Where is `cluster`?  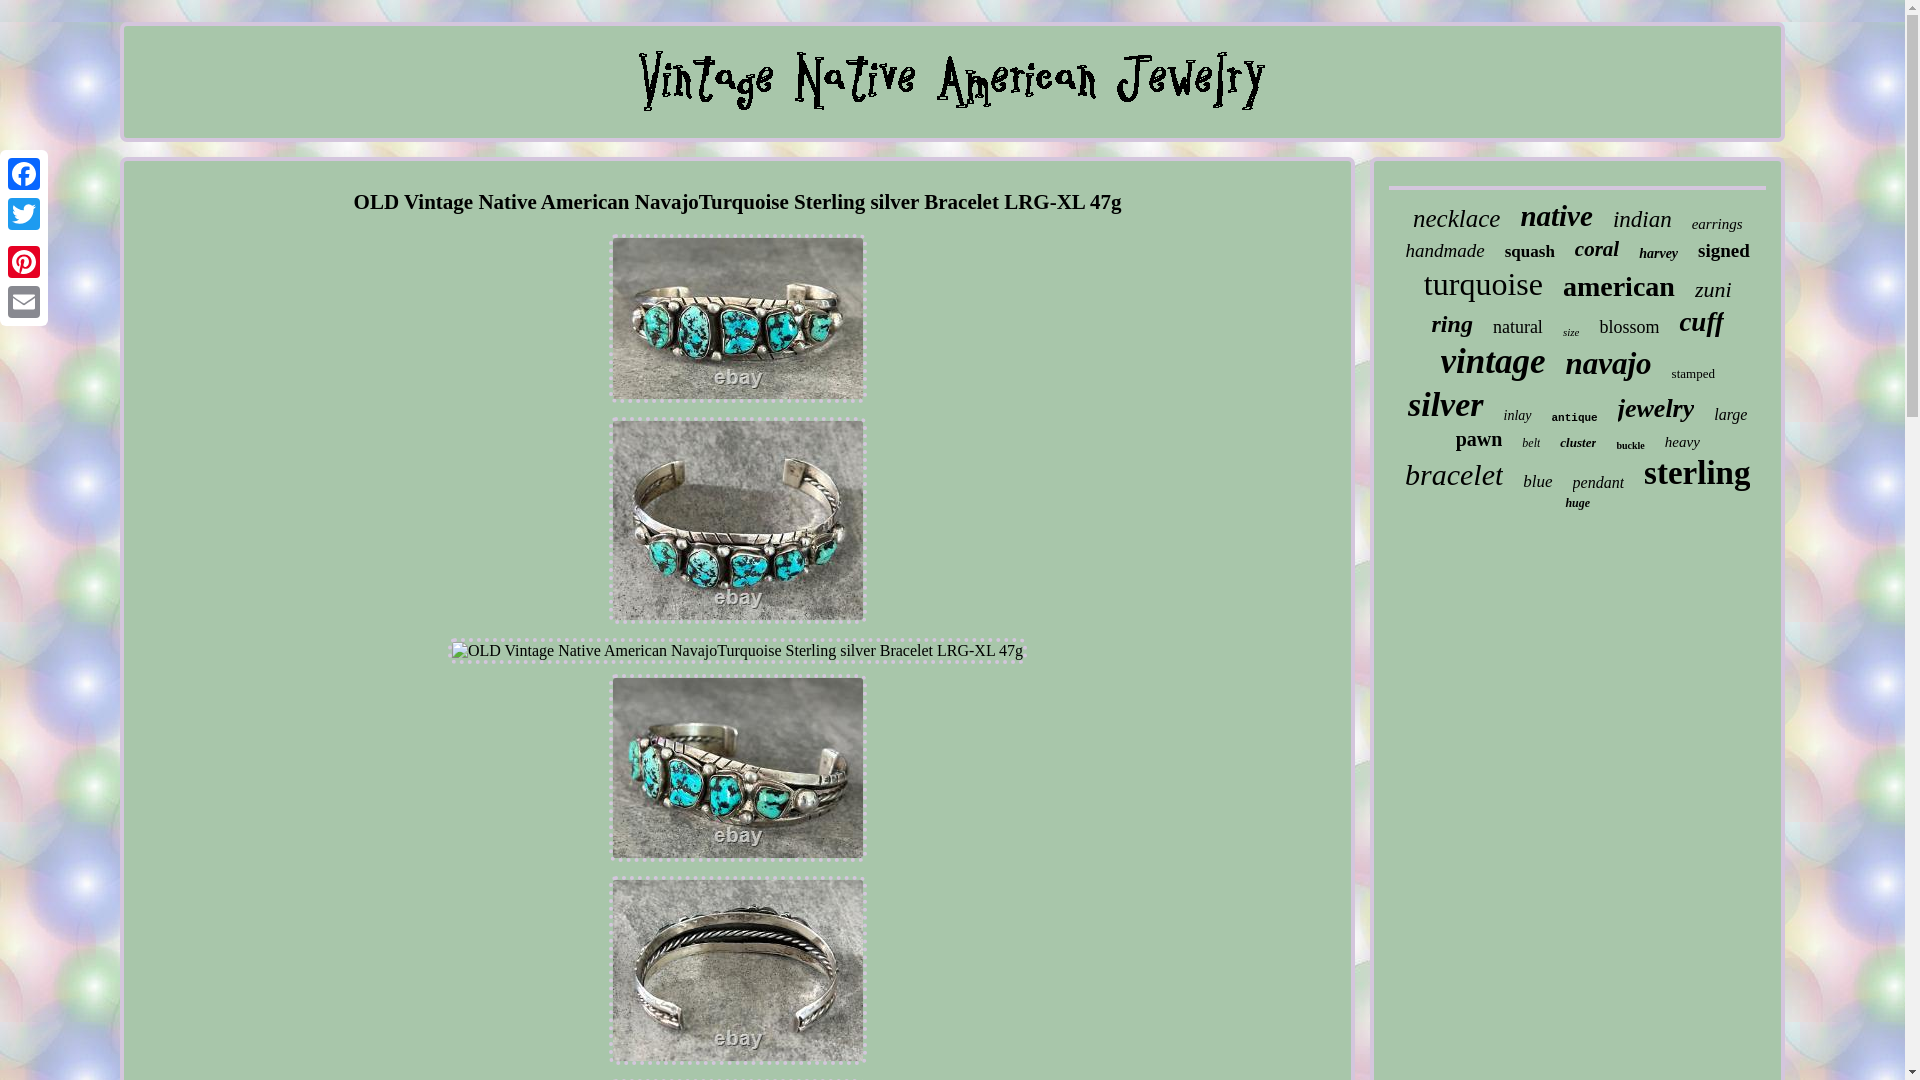
cluster is located at coordinates (1577, 443).